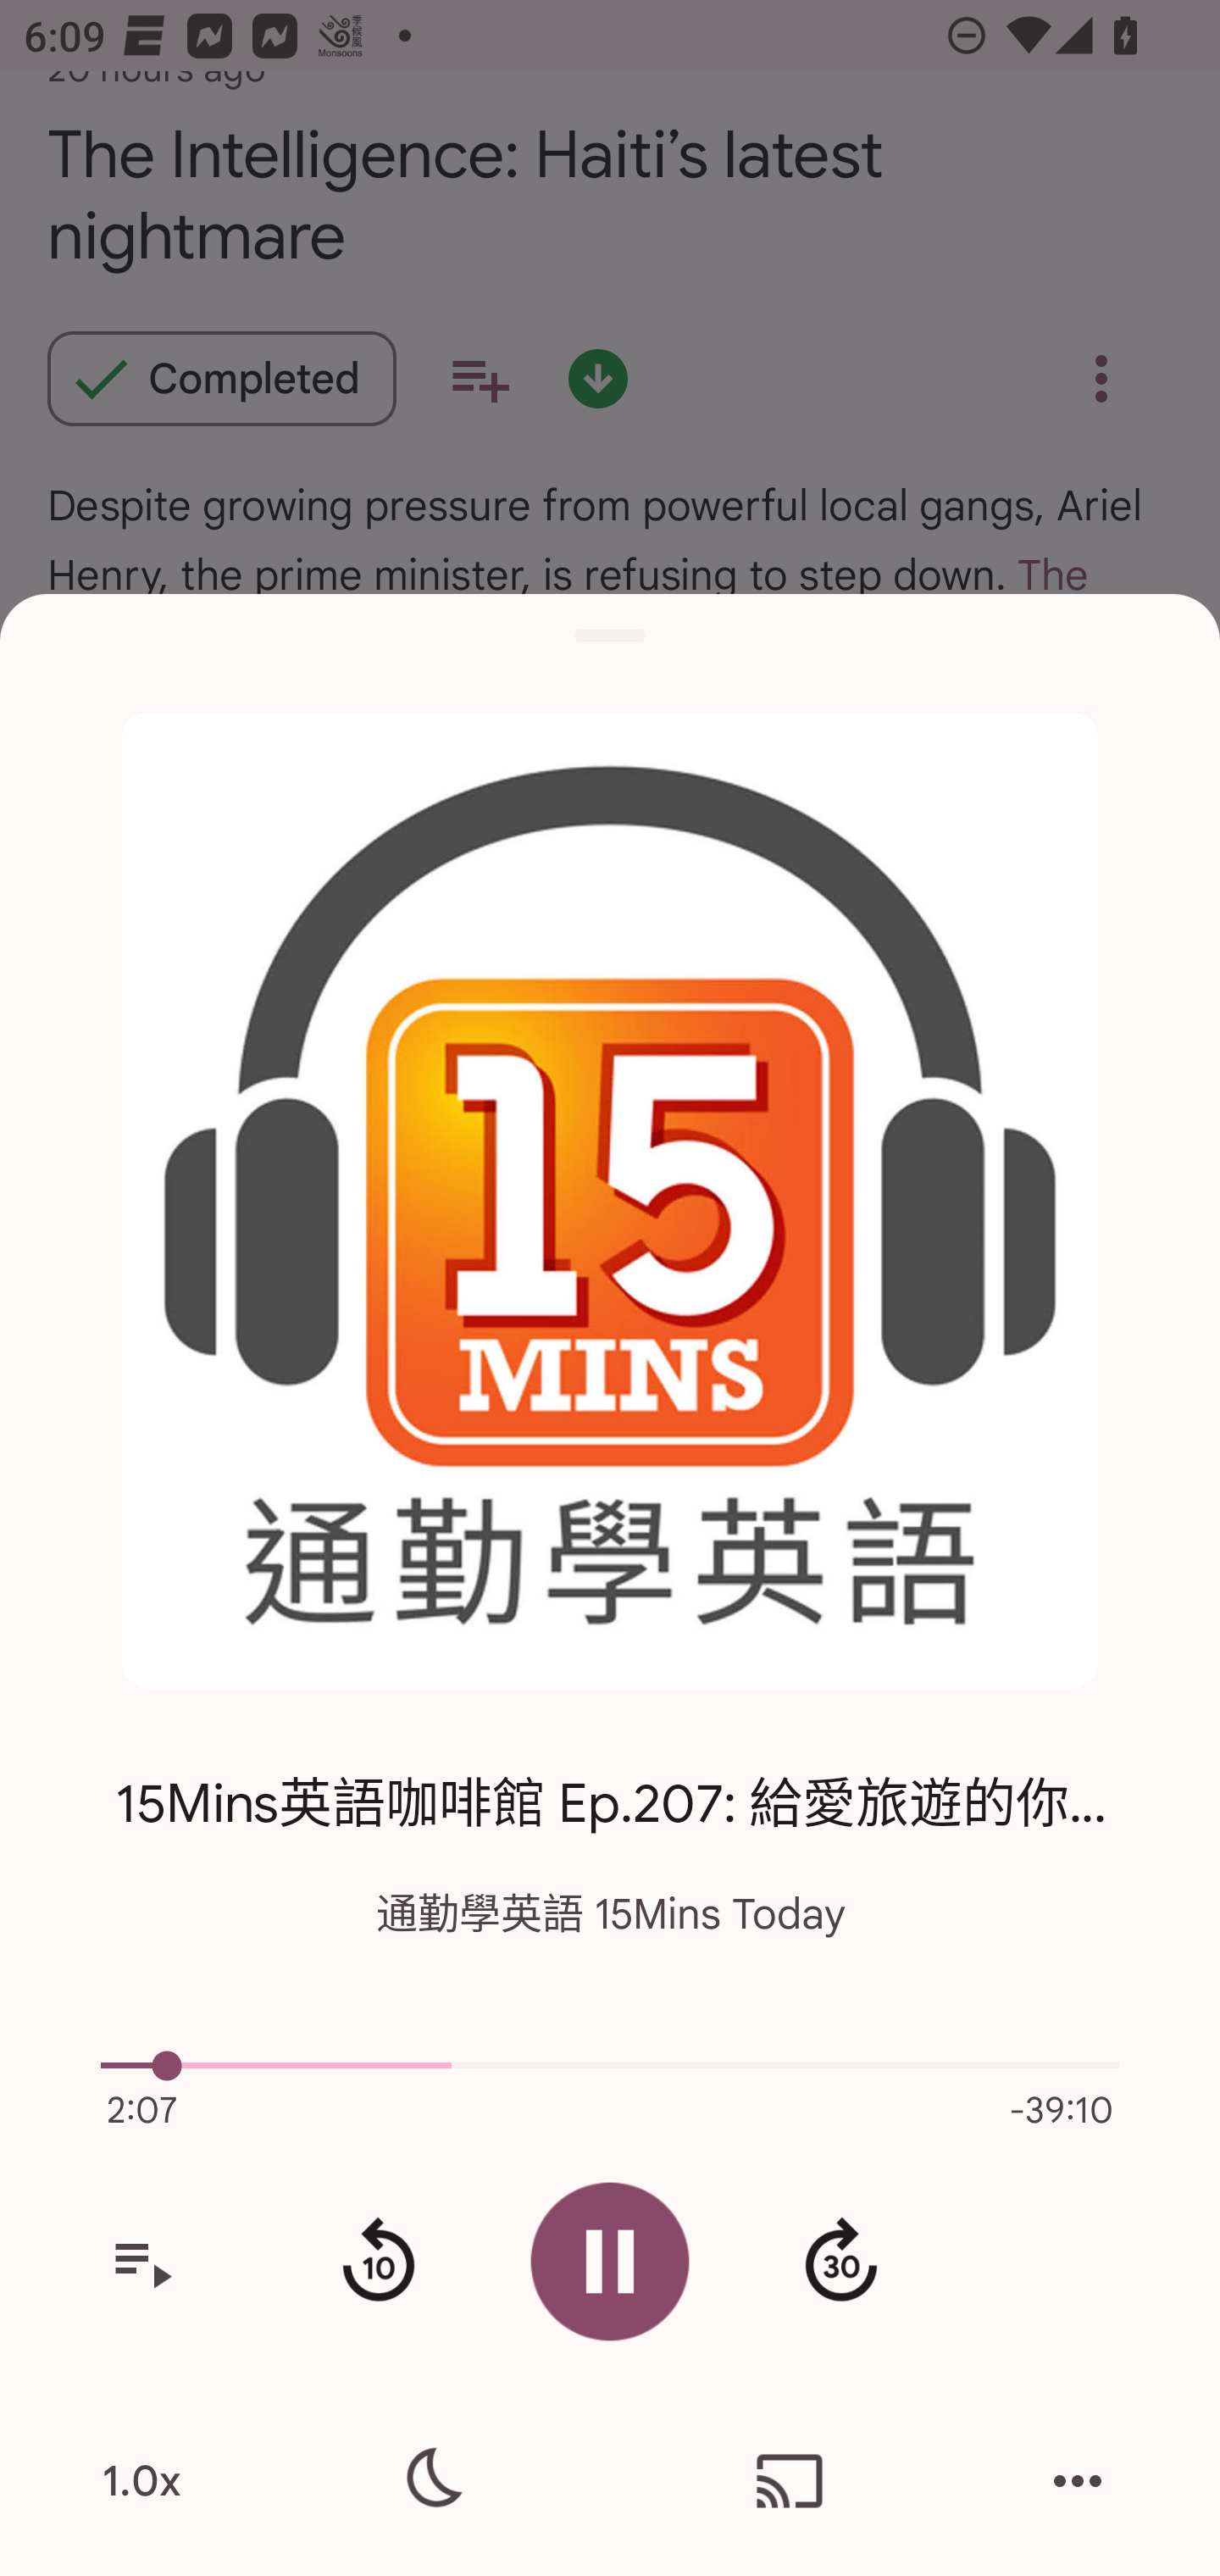 This screenshot has width=1220, height=2576. I want to click on Rewind 10 seconds, so click(378, 2262).